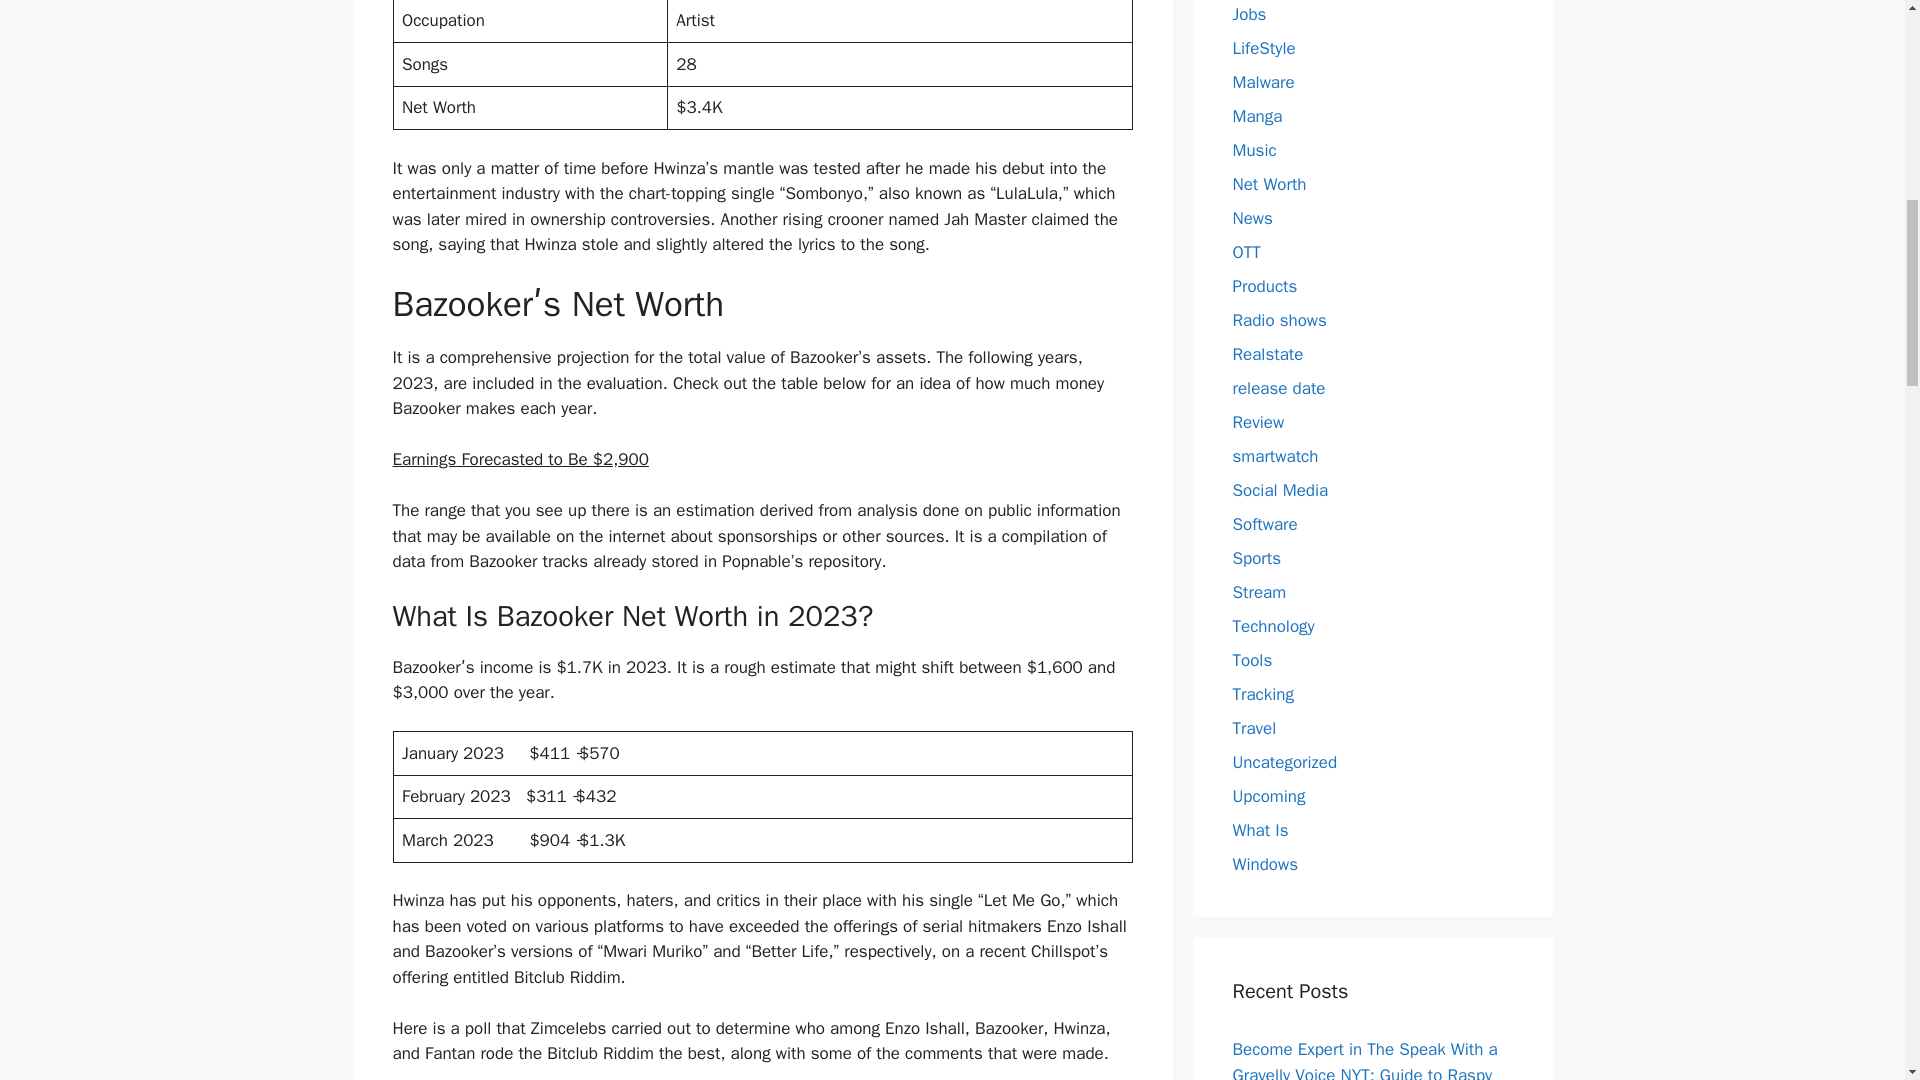 The width and height of the screenshot is (1920, 1080). I want to click on Jobs, so click(1248, 14).